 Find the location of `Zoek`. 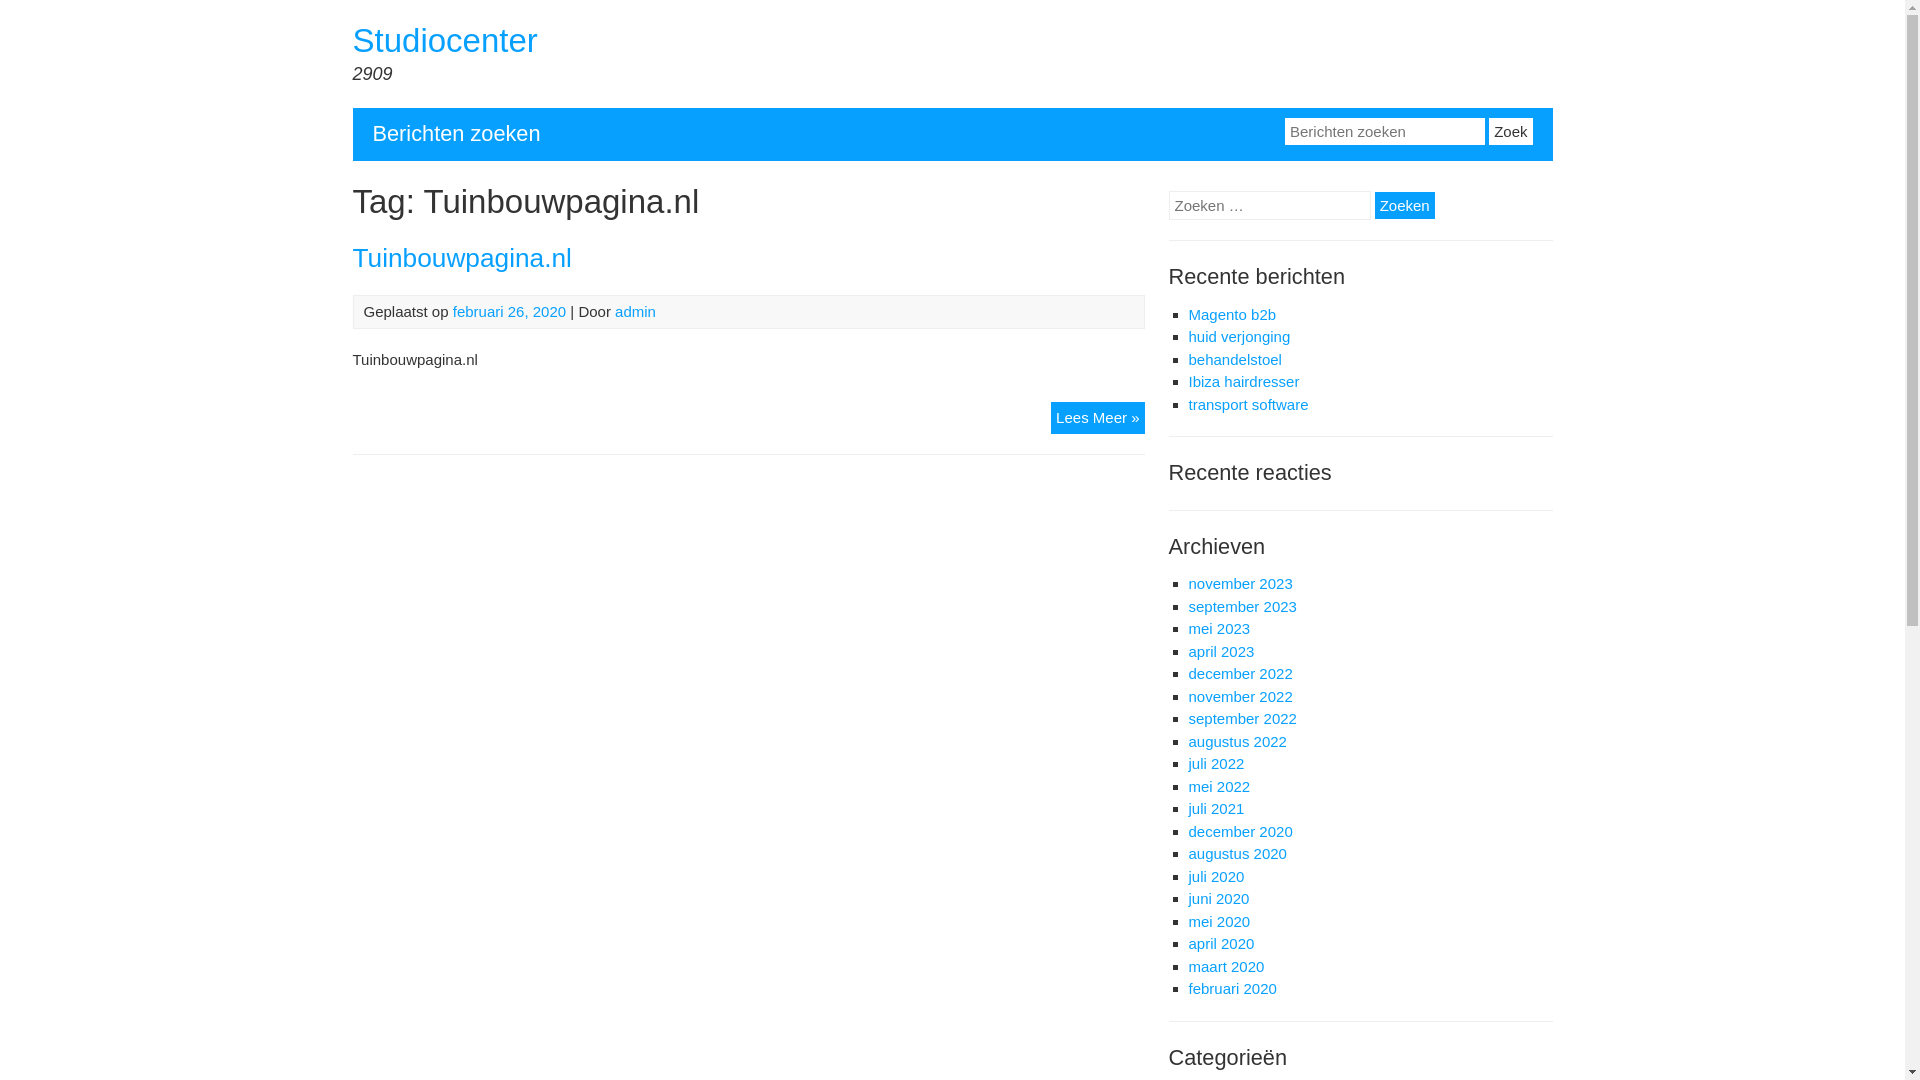

Zoek is located at coordinates (1510, 132).